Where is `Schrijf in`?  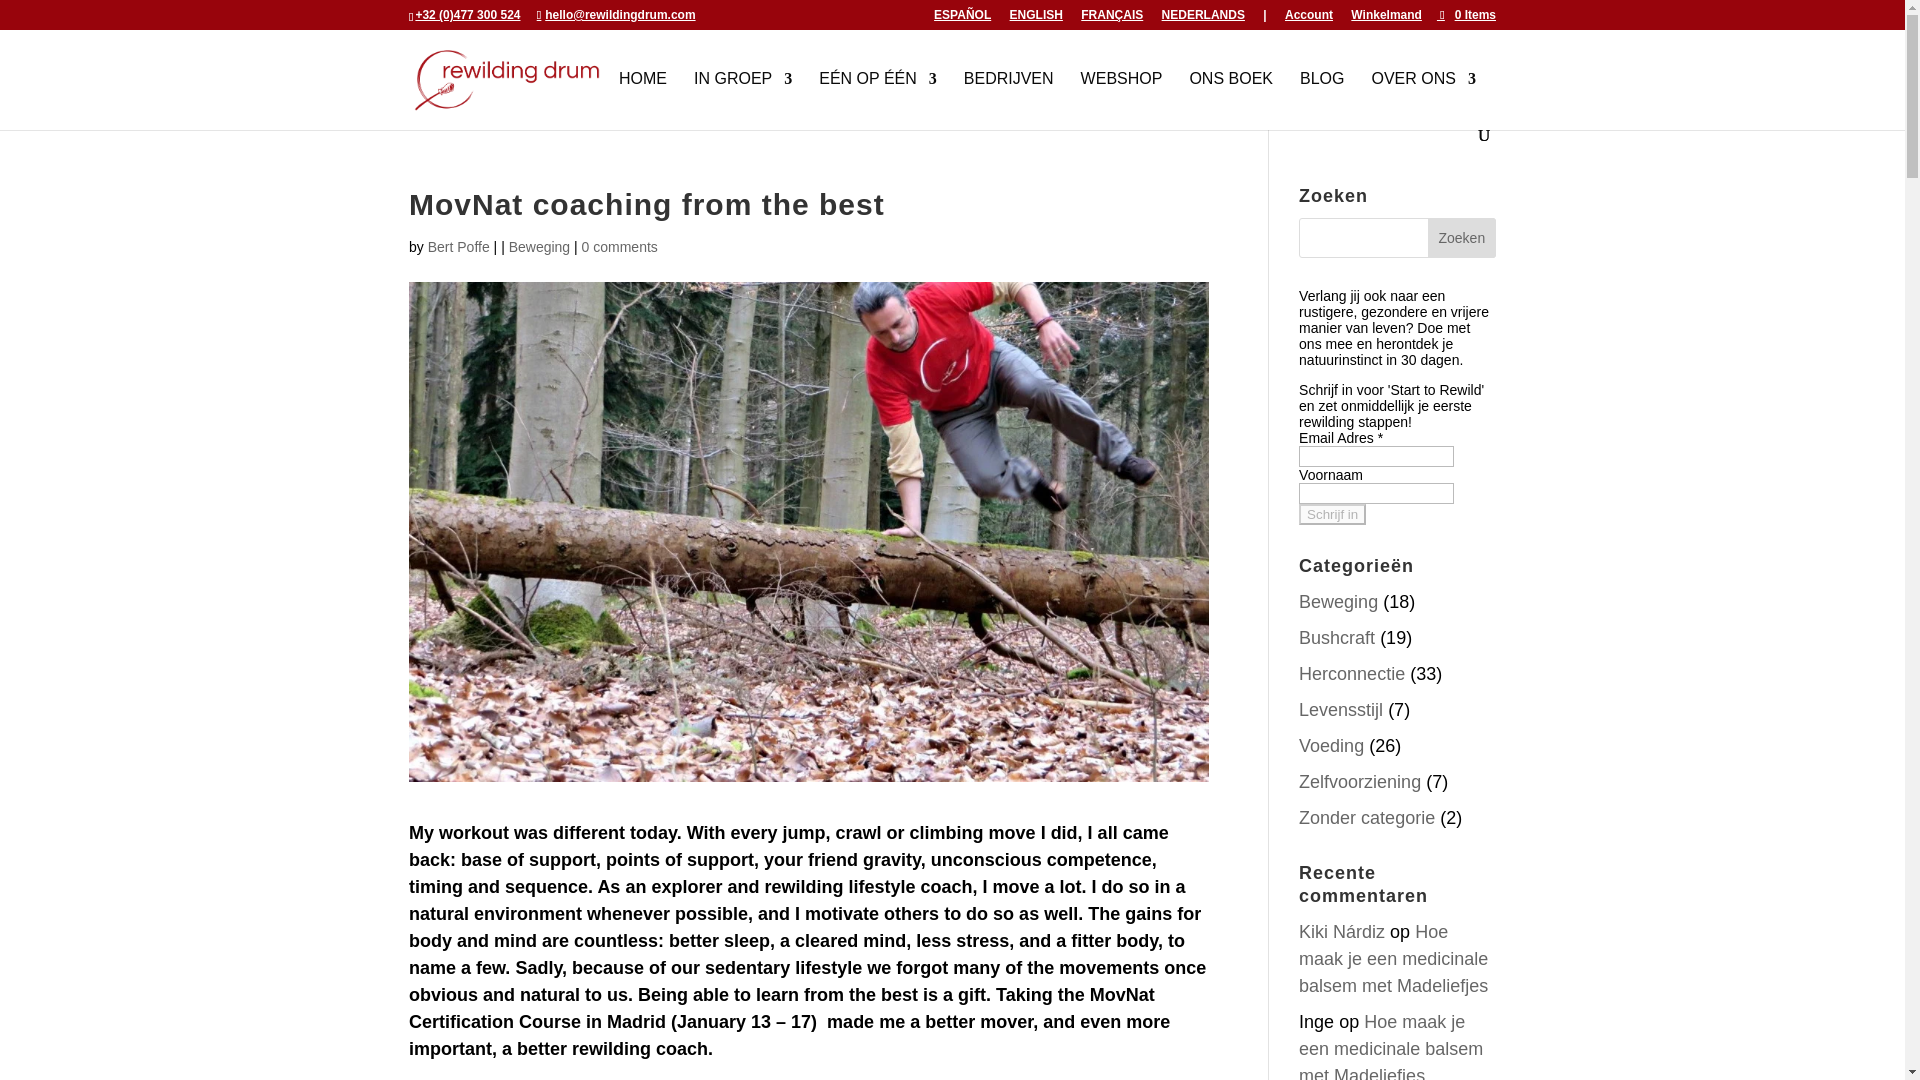 Schrijf in is located at coordinates (1332, 514).